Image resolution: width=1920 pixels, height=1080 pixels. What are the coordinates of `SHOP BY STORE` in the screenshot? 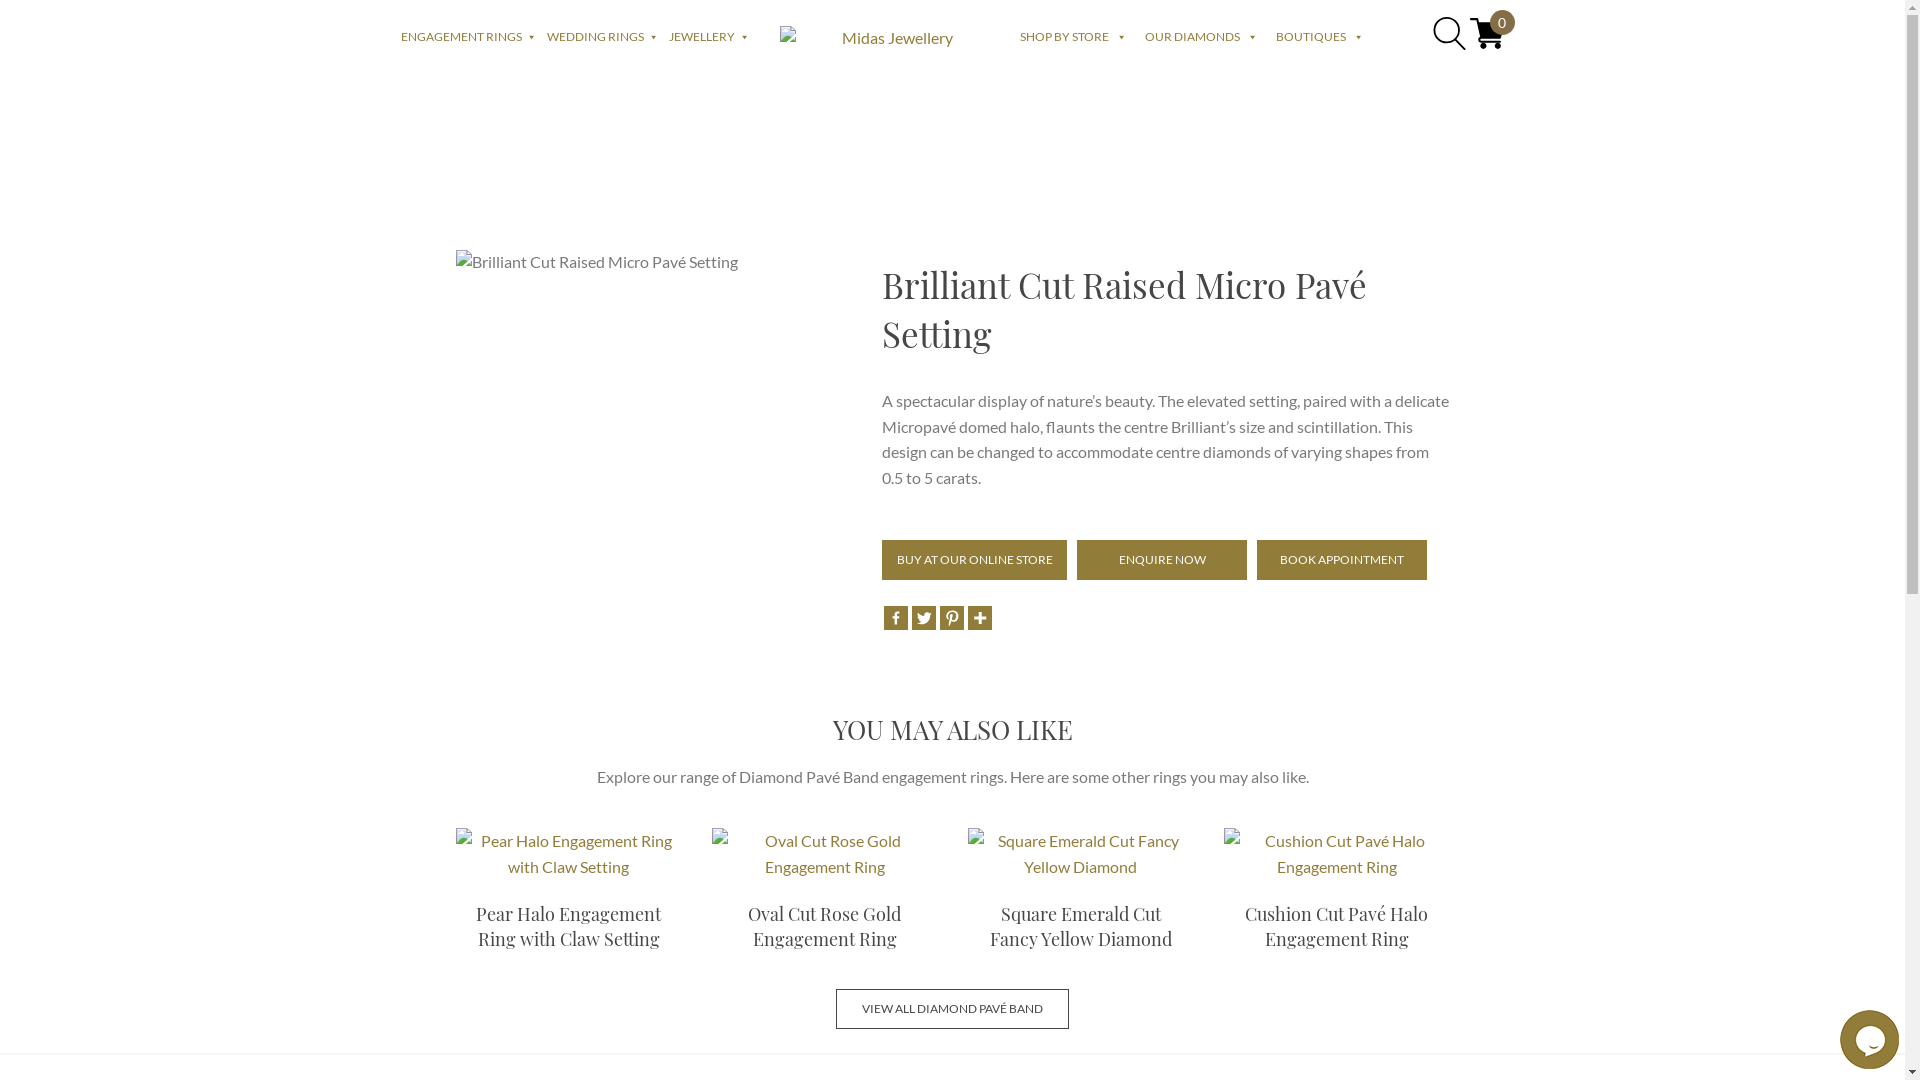 It's located at (1082, 37).